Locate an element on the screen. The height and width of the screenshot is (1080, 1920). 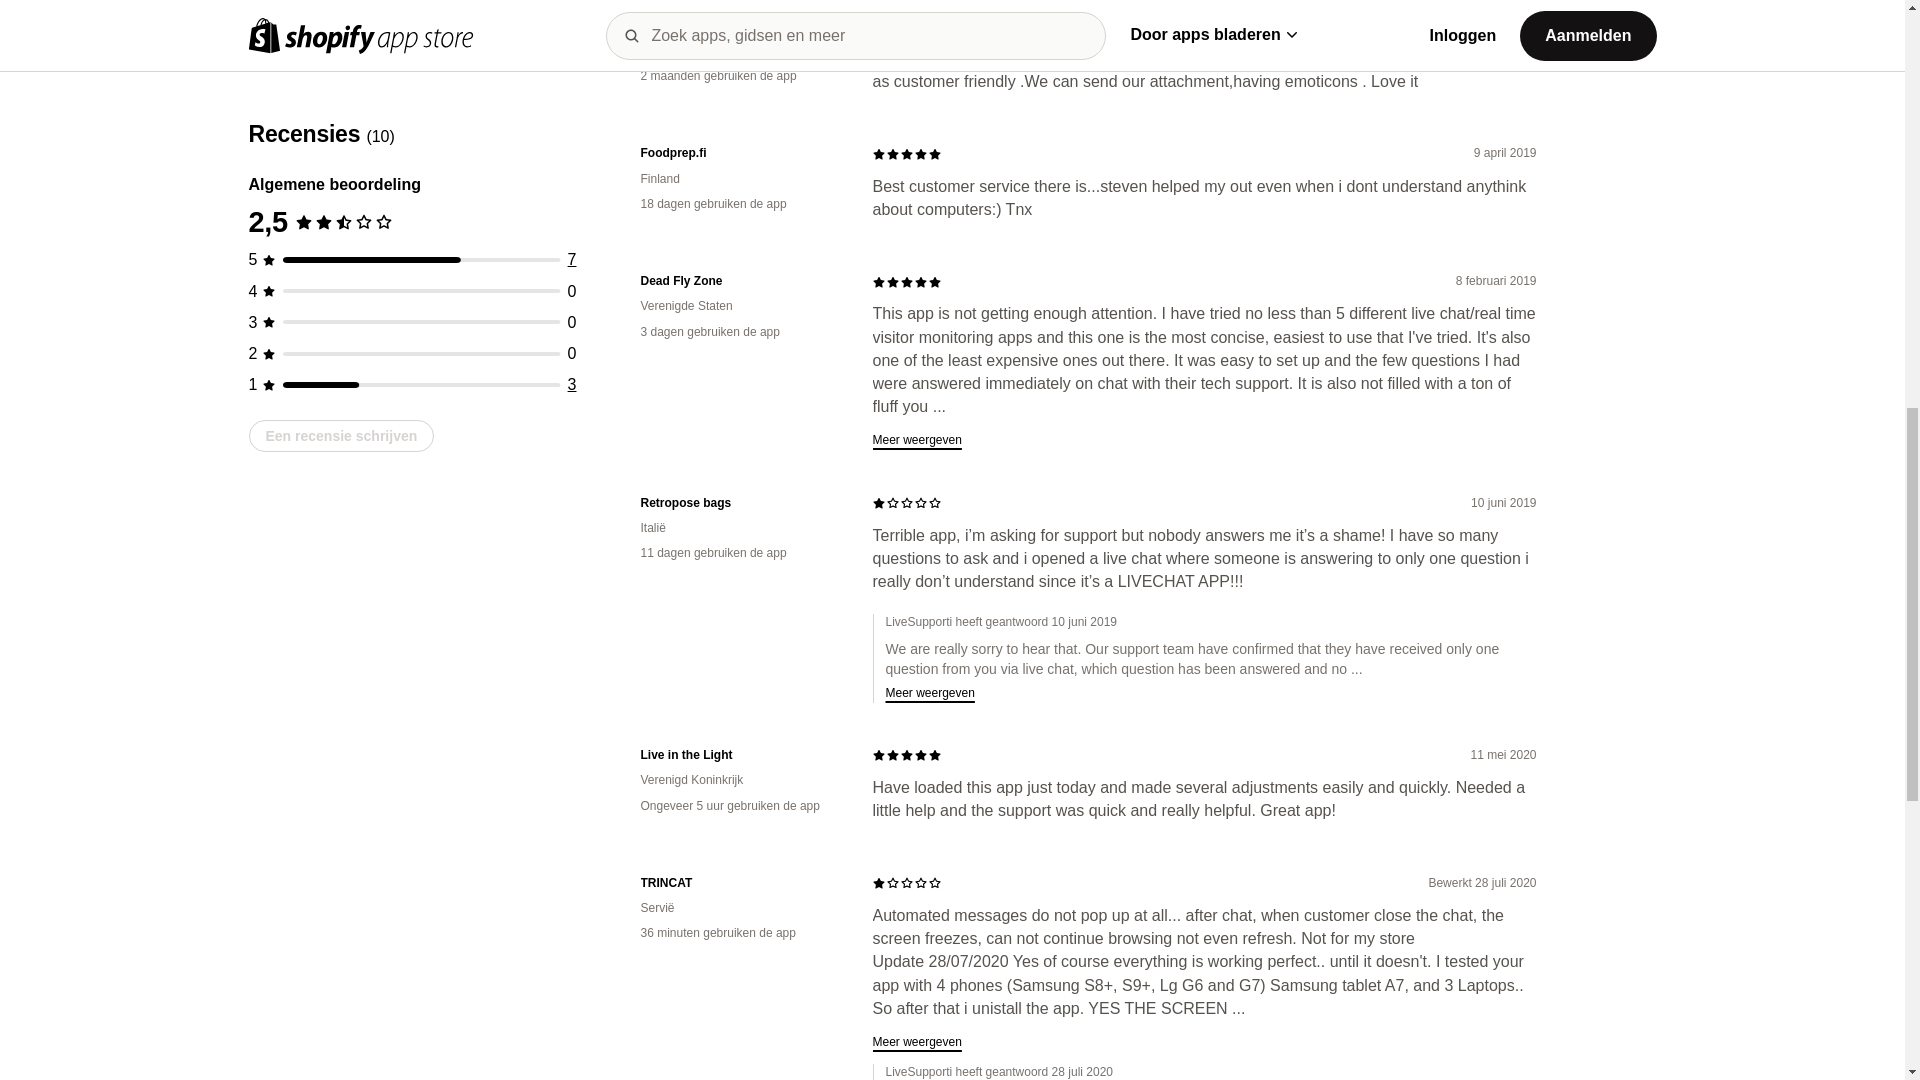
Foodprep.fi is located at coordinates (740, 153).